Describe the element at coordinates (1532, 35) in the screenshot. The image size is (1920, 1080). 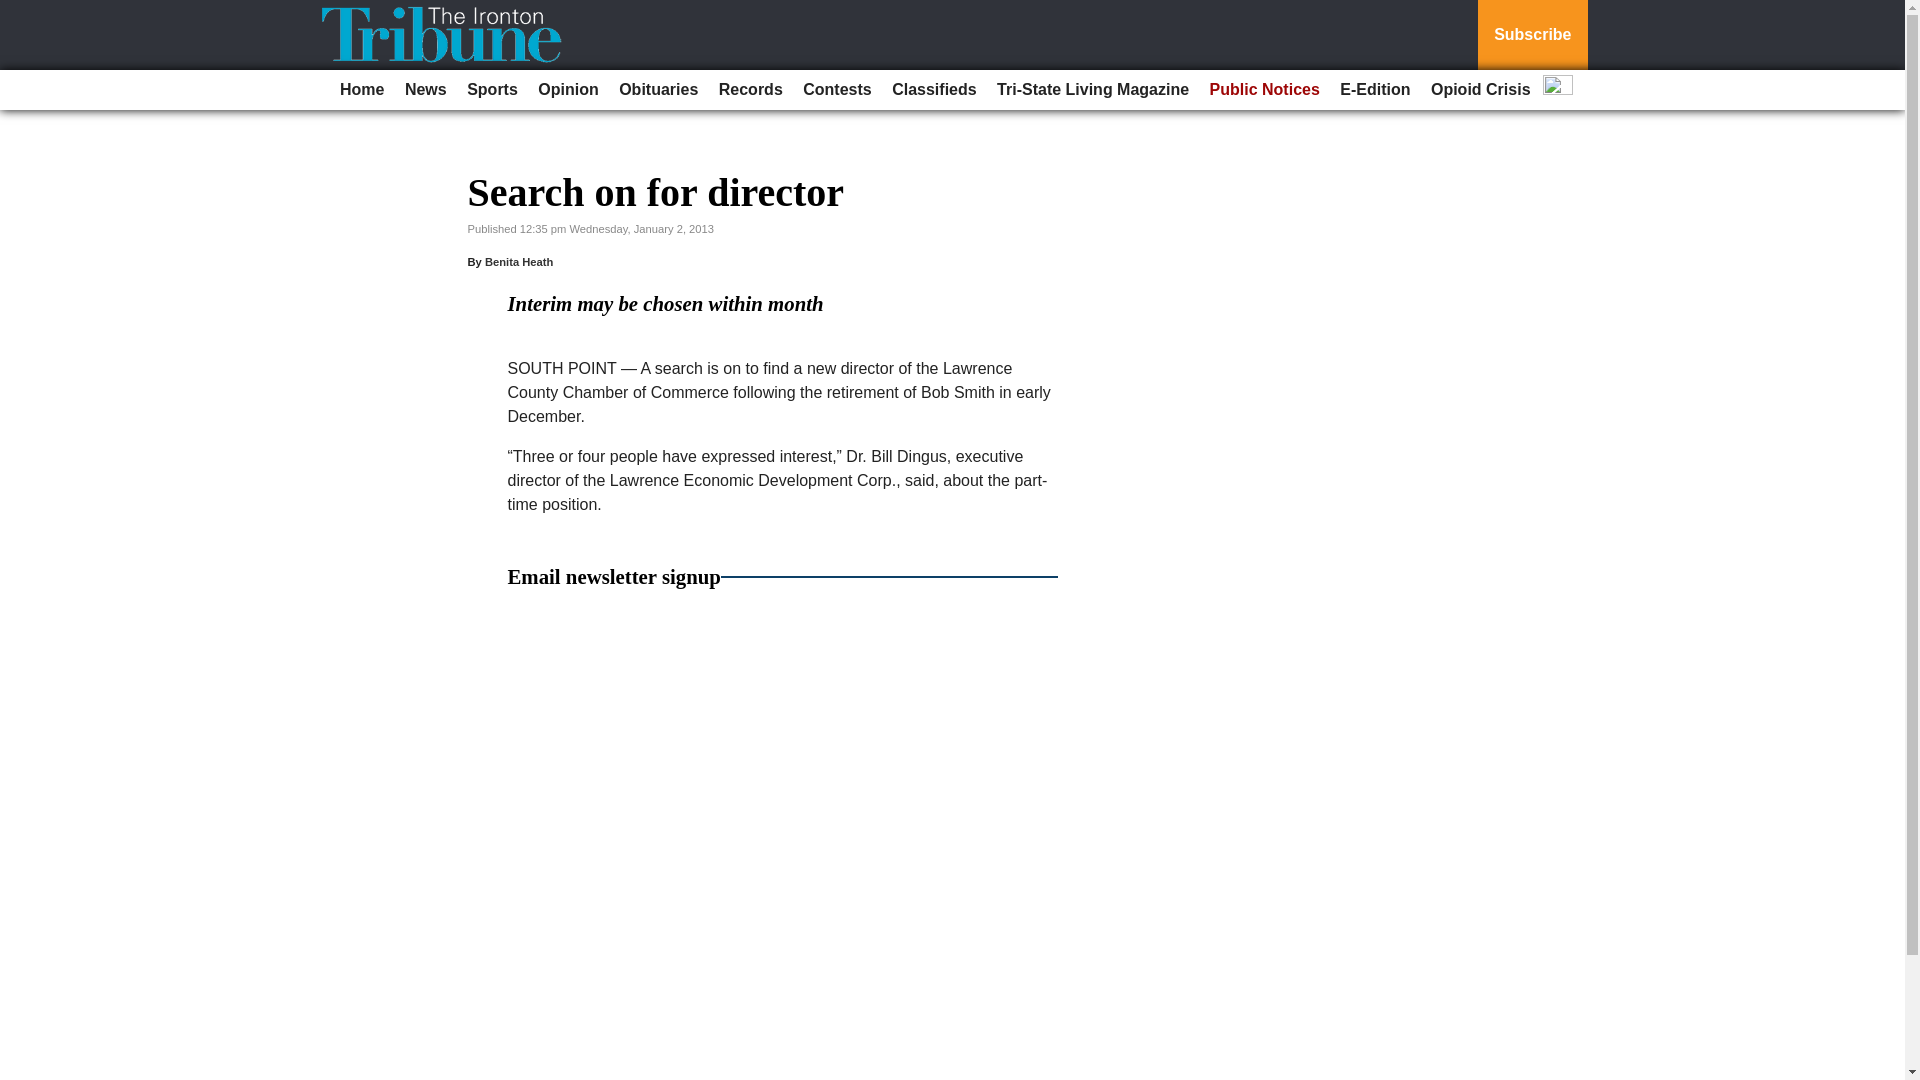
I see `Subscribe` at that location.